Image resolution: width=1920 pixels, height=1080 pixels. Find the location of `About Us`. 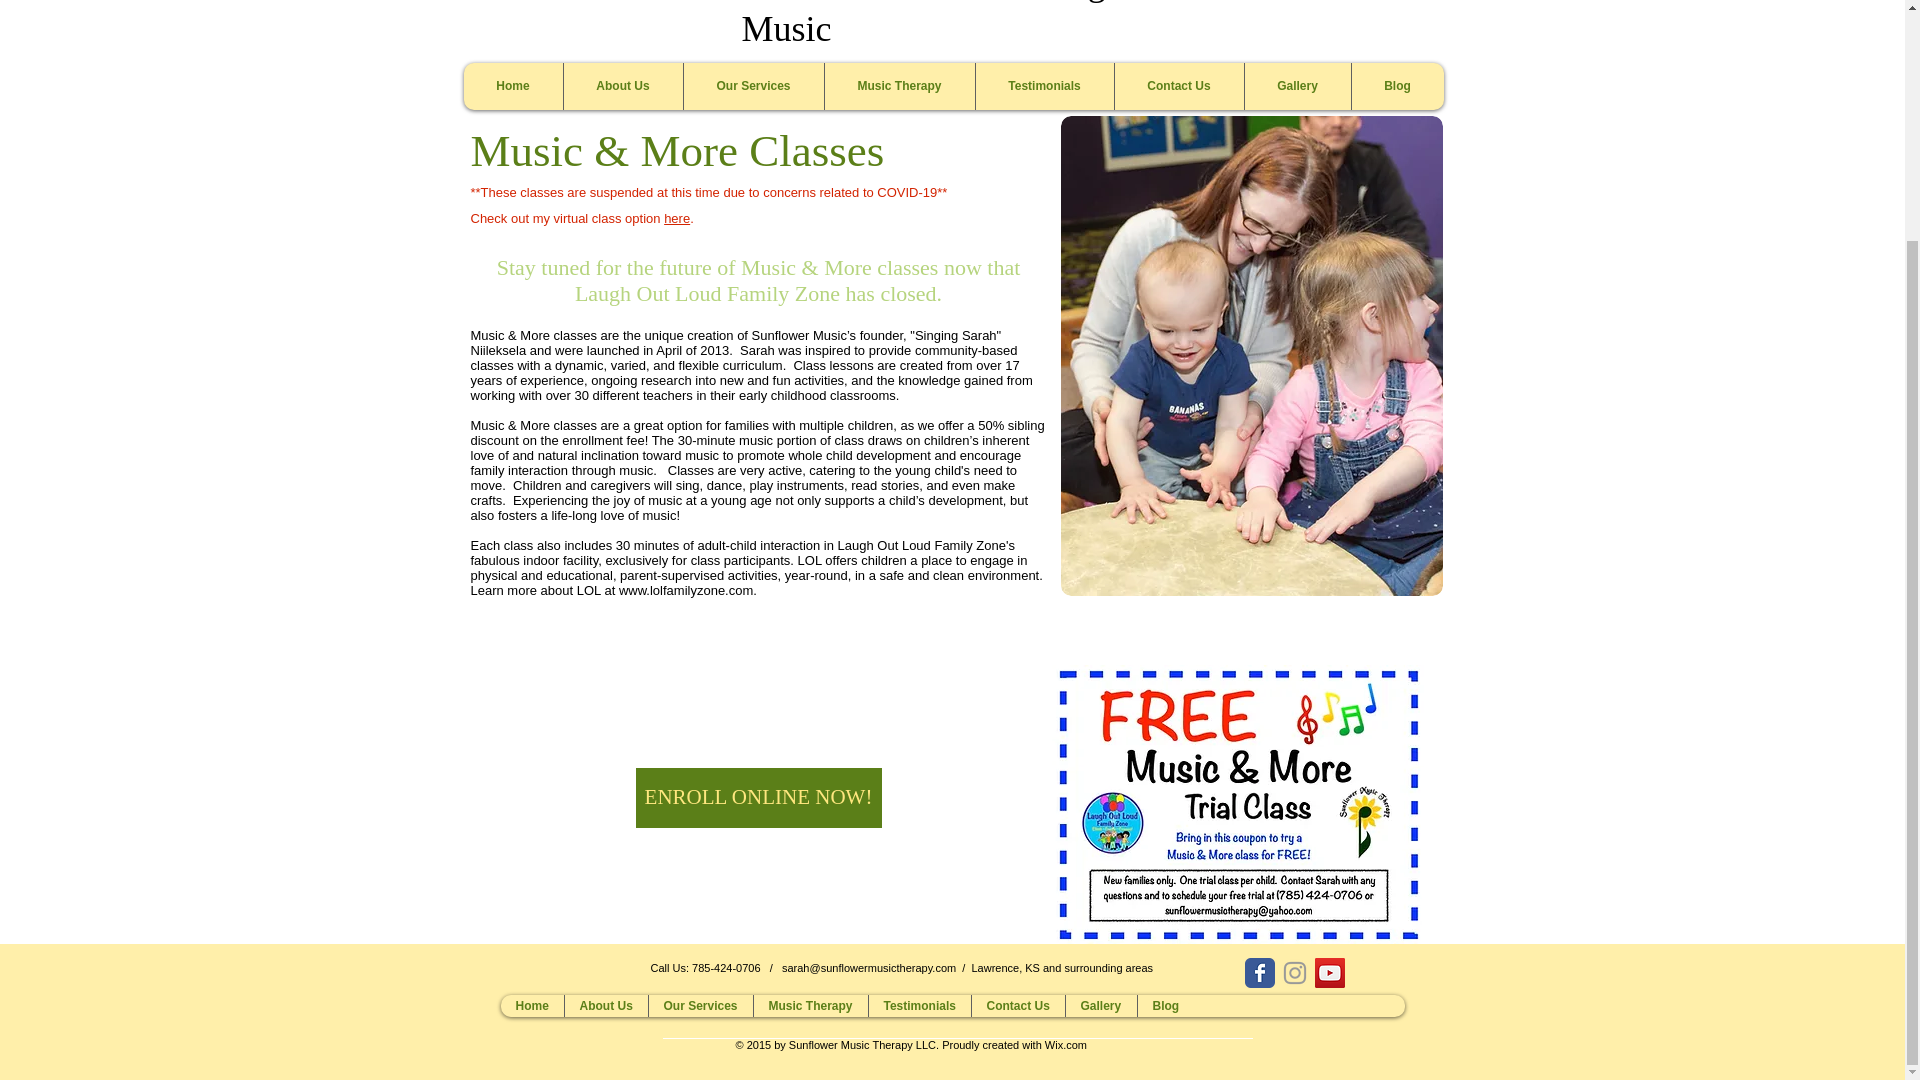

About Us is located at coordinates (622, 86).